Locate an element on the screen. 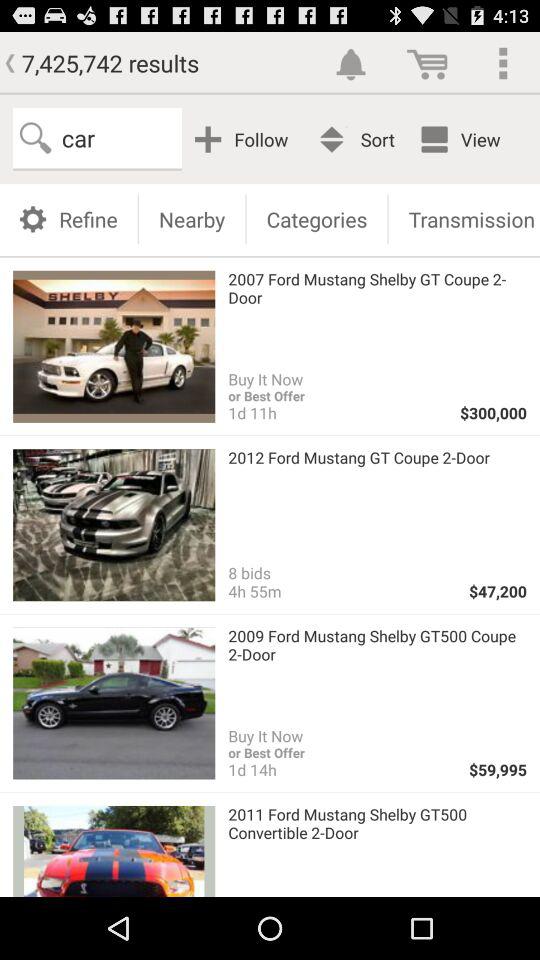 The height and width of the screenshot is (960, 540). click on the last image is located at coordinates (113, 851).